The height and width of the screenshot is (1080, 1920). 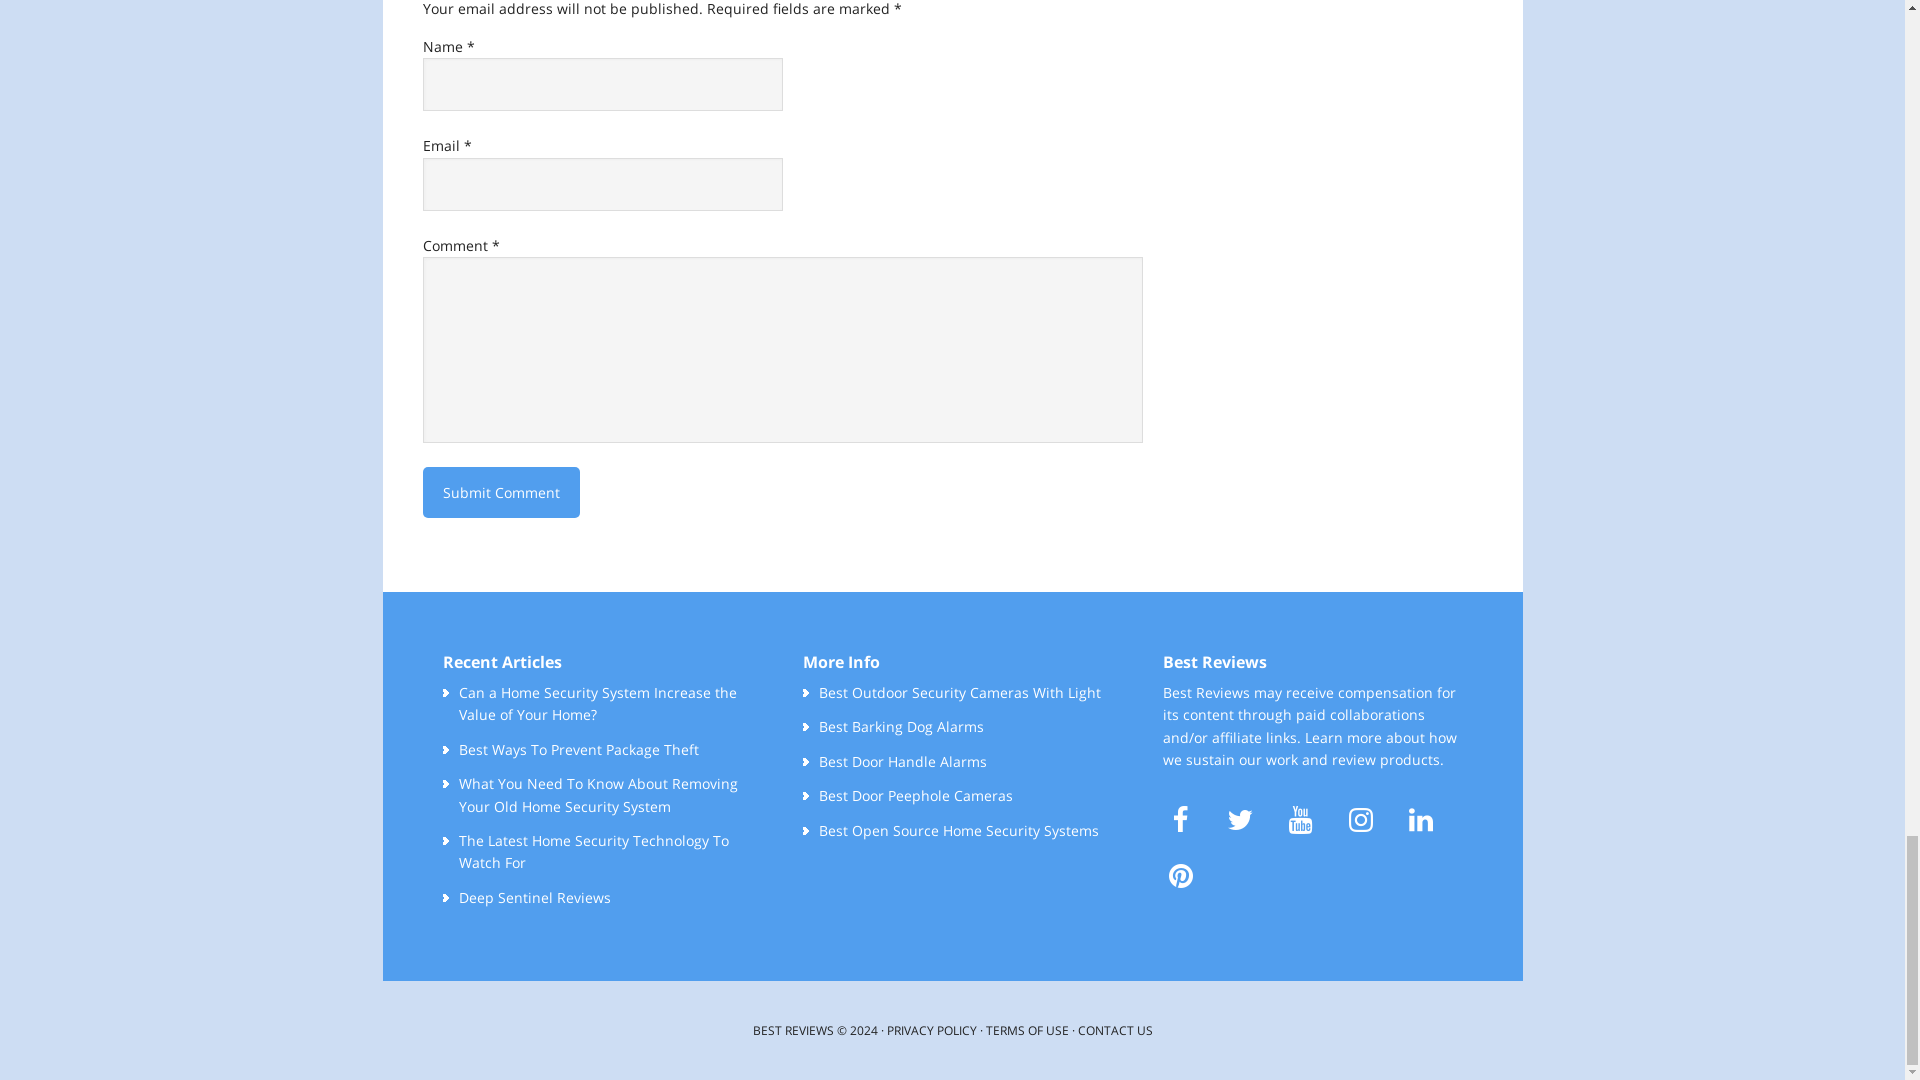 I want to click on Privacy Policy, so click(x=930, y=1030).